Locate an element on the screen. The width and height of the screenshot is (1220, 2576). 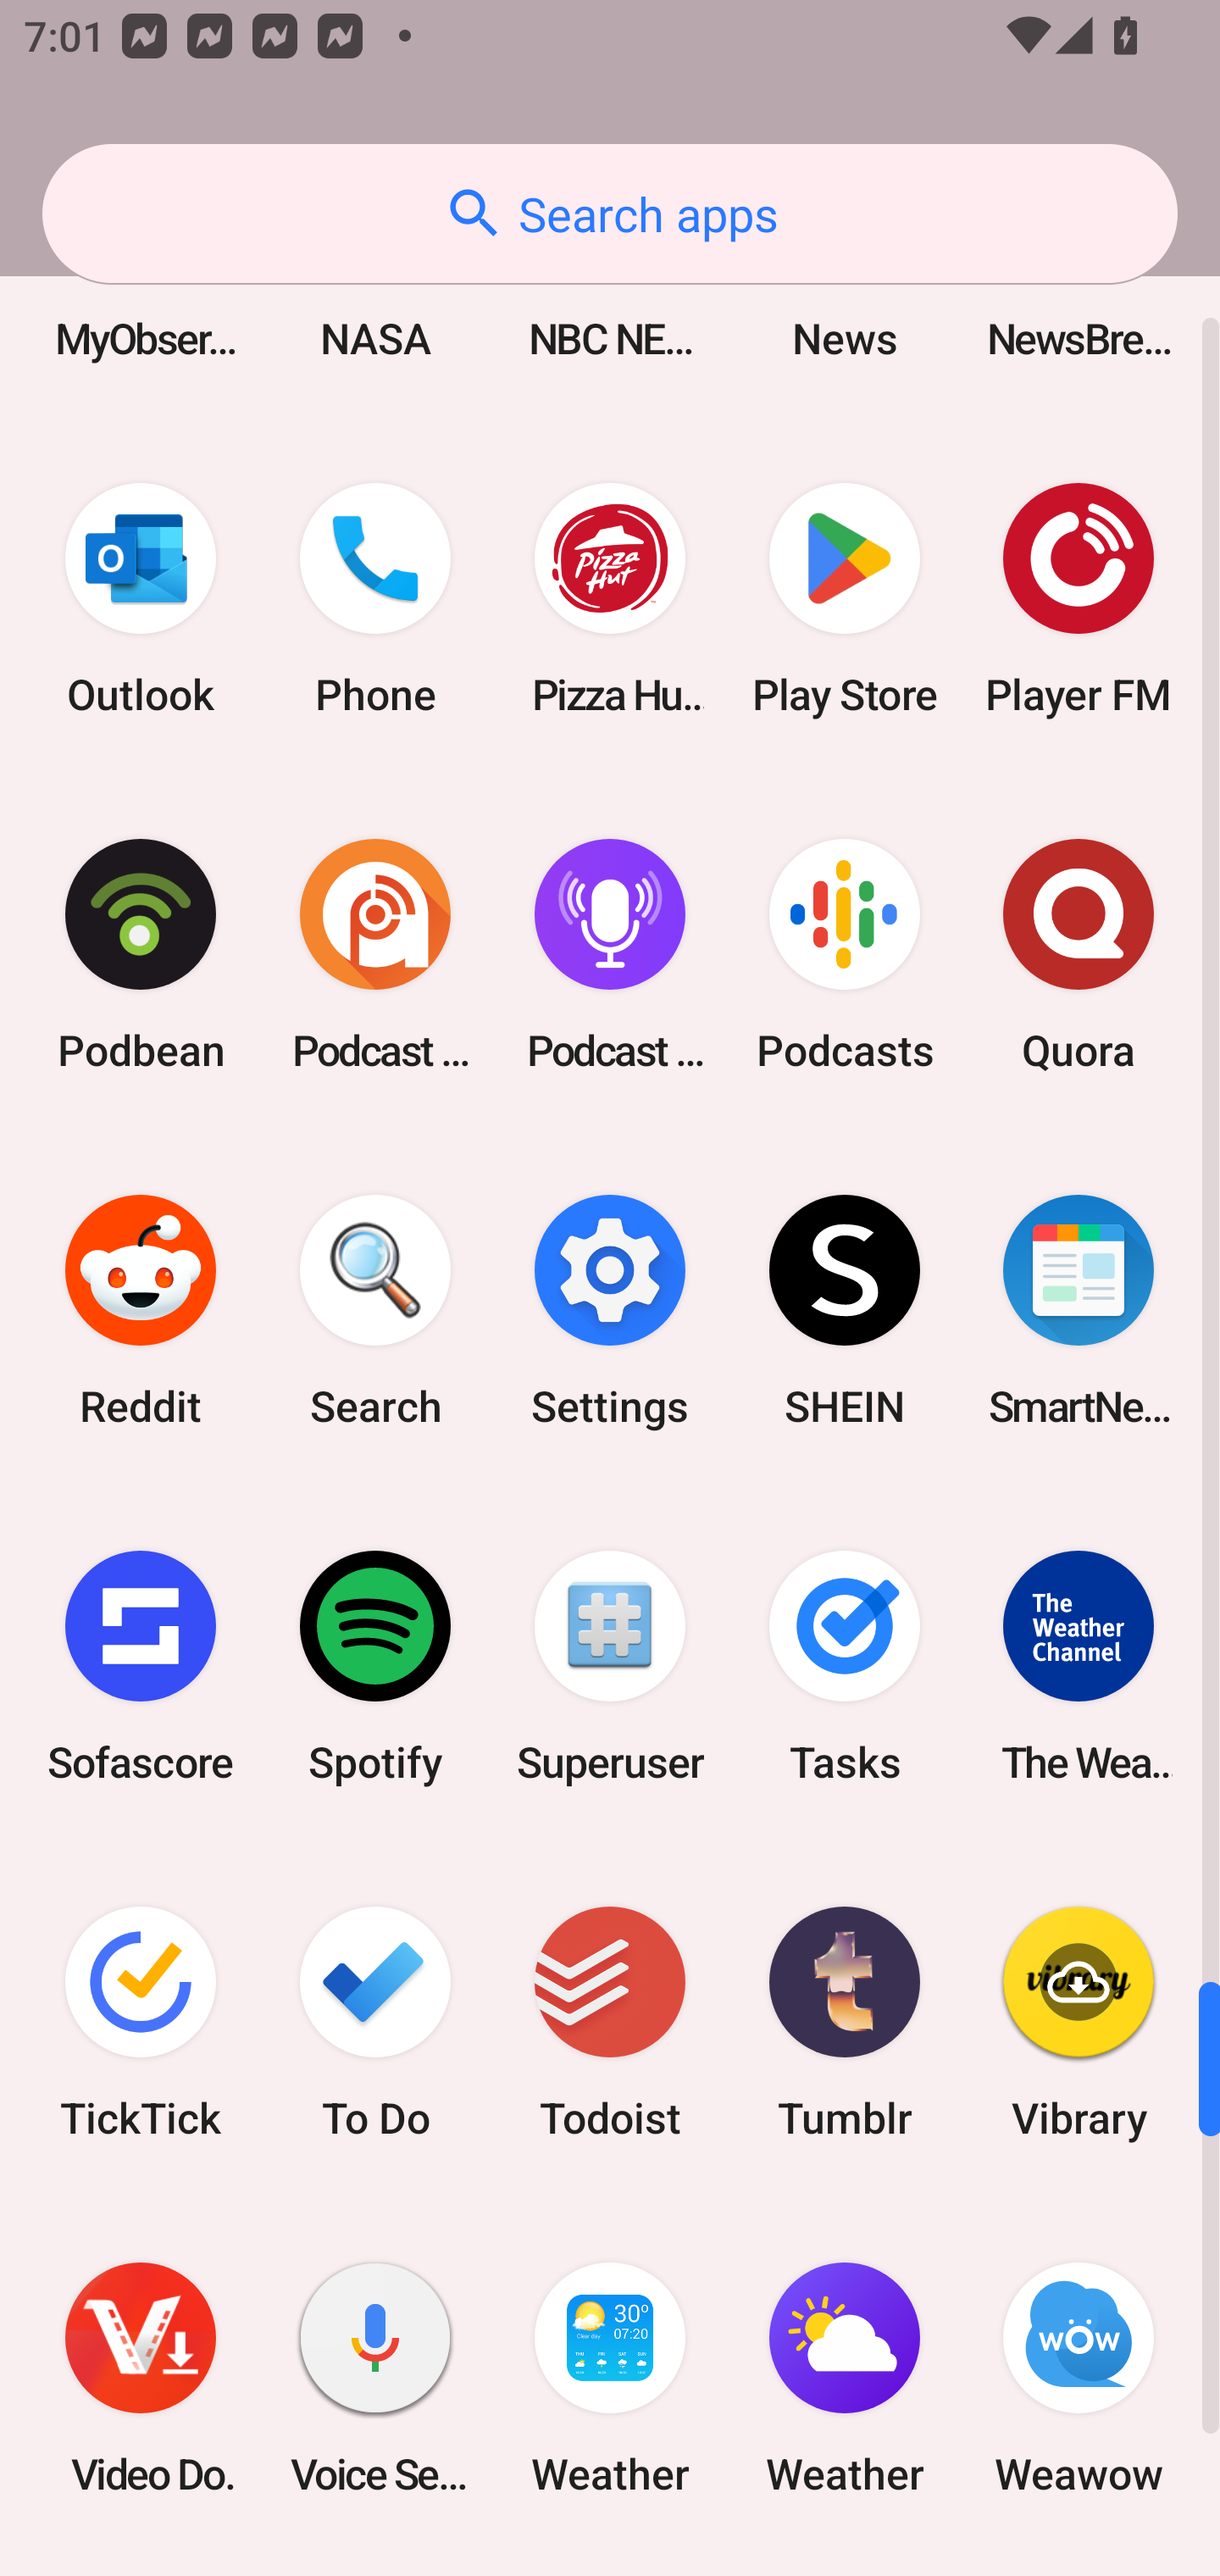
SmartNews is located at coordinates (1079, 1311).